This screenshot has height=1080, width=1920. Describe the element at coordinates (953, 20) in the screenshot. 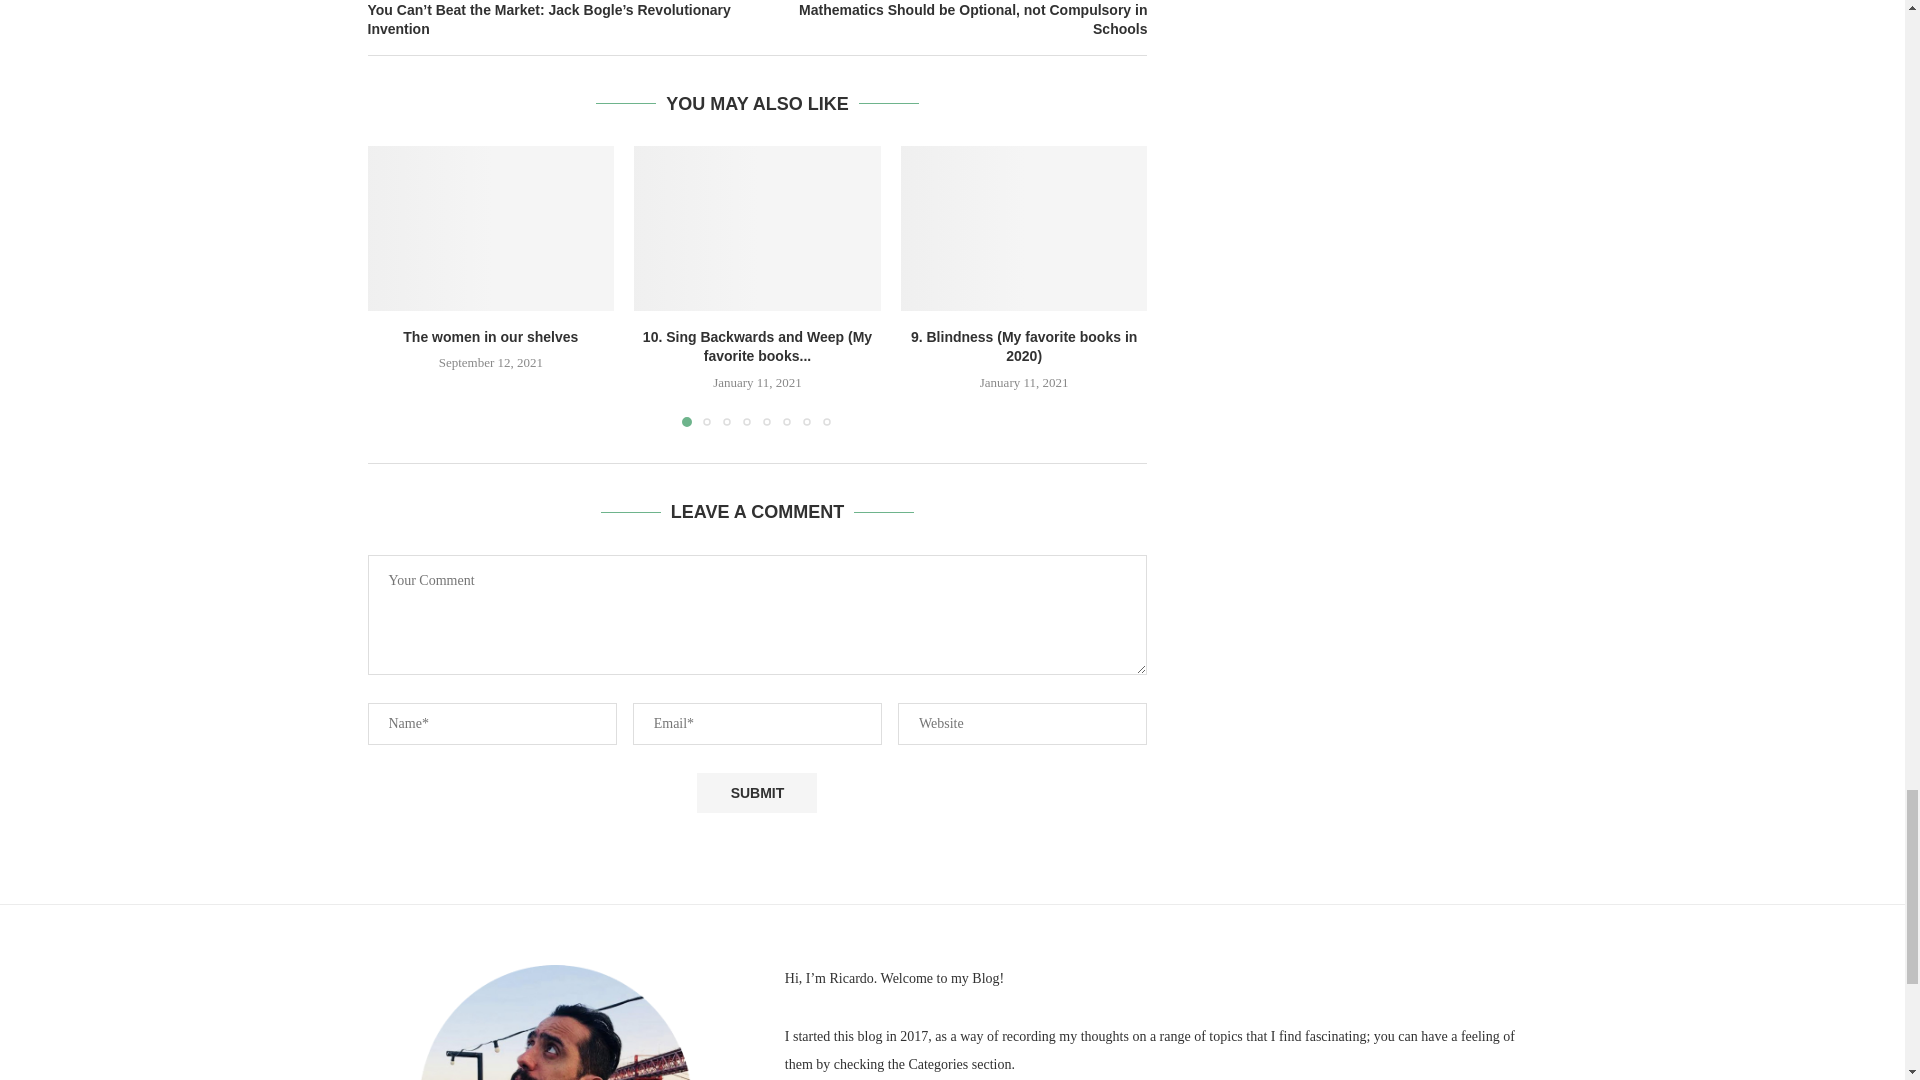

I see `Mathematics Should be Optional, not Compulsory in Schools` at that location.